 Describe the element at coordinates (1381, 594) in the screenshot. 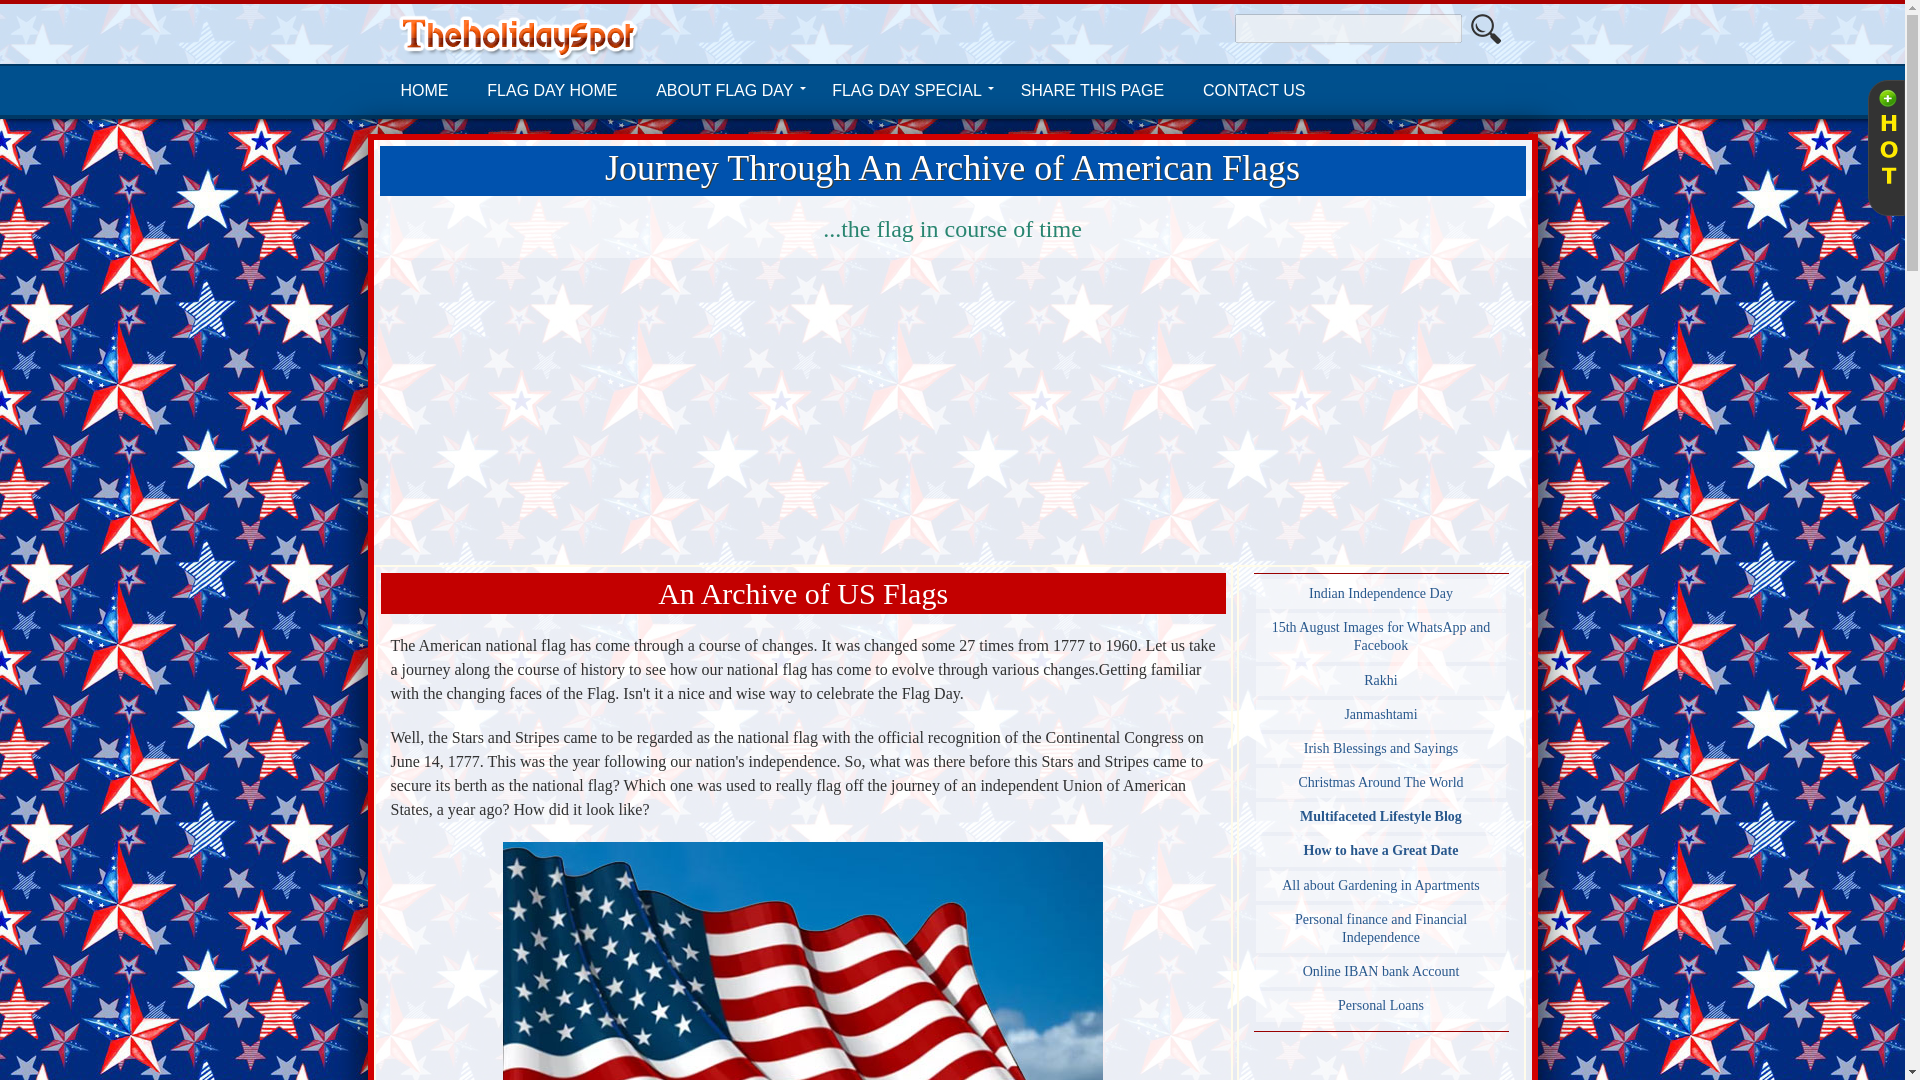

I see `Indian Independence Day` at that location.